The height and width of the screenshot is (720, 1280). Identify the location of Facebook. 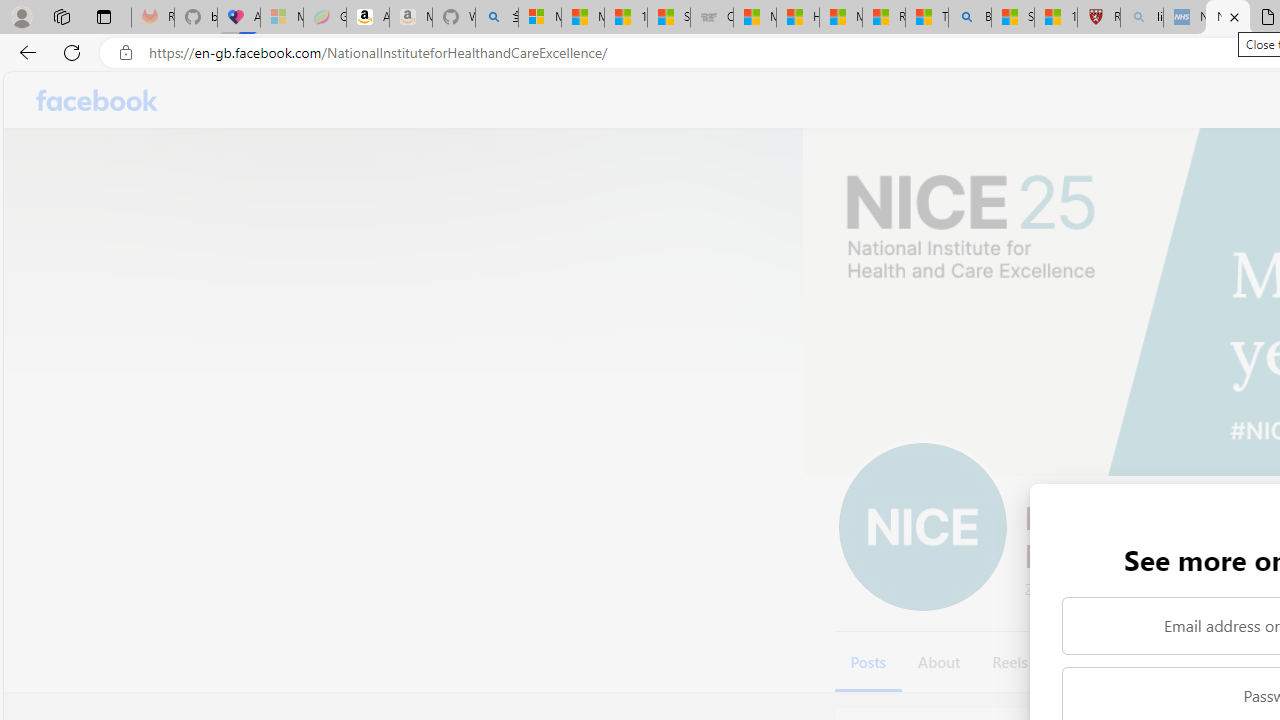
(98, 100).